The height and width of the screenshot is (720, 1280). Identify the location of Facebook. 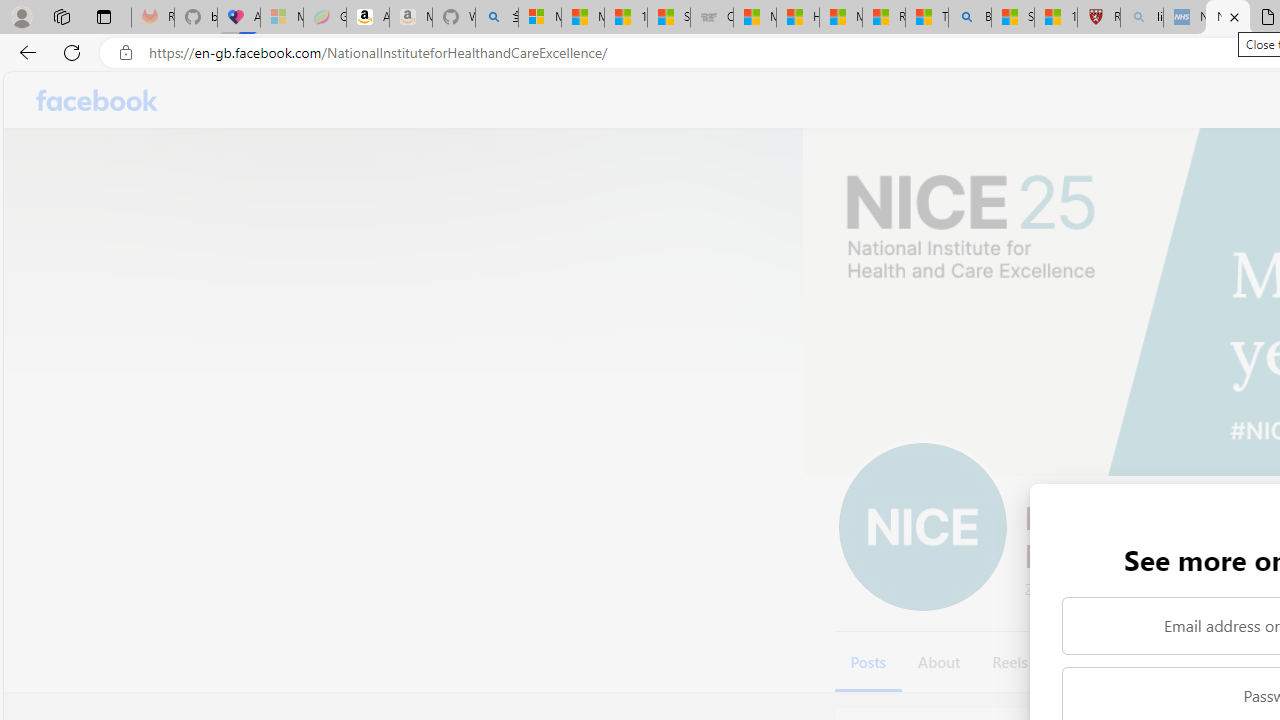
(98, 100).